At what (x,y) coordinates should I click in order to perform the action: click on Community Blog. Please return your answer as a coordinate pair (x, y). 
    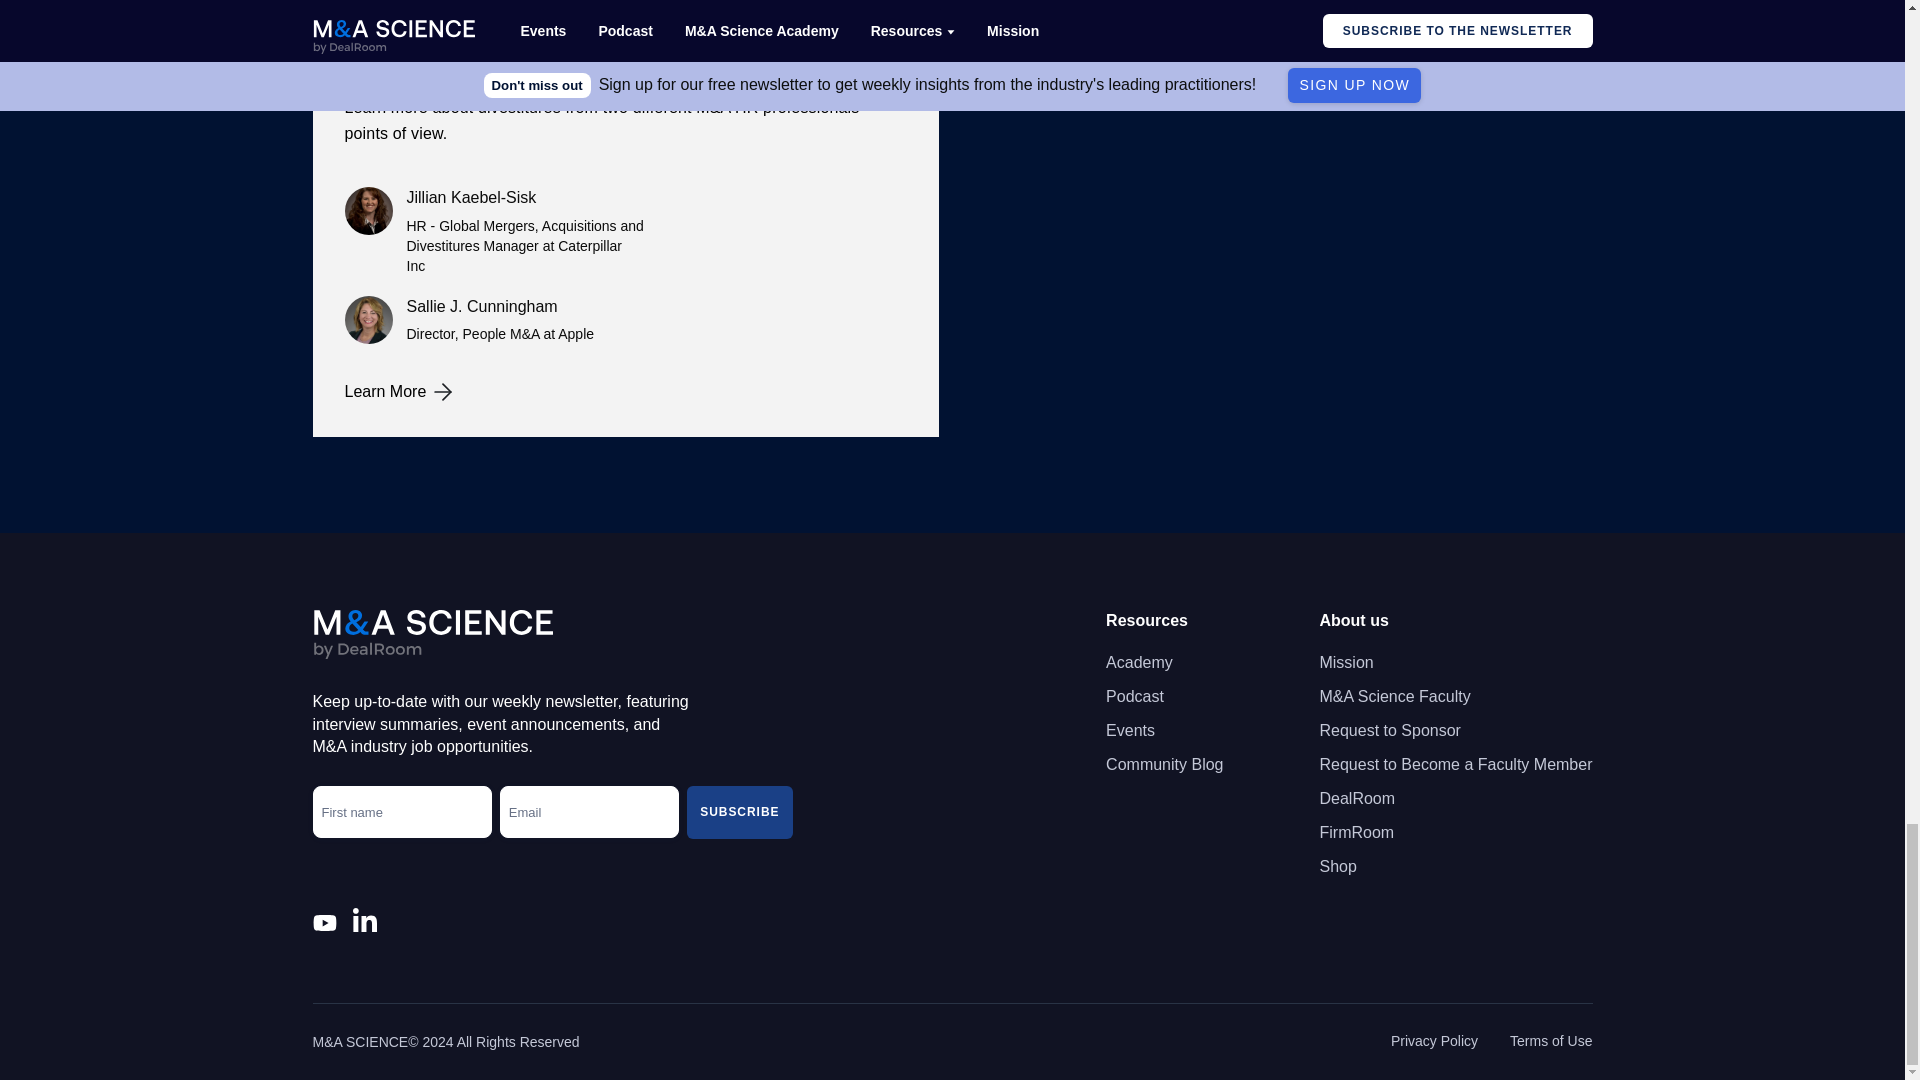
    Looking at the image, I should click on (1164, 764).